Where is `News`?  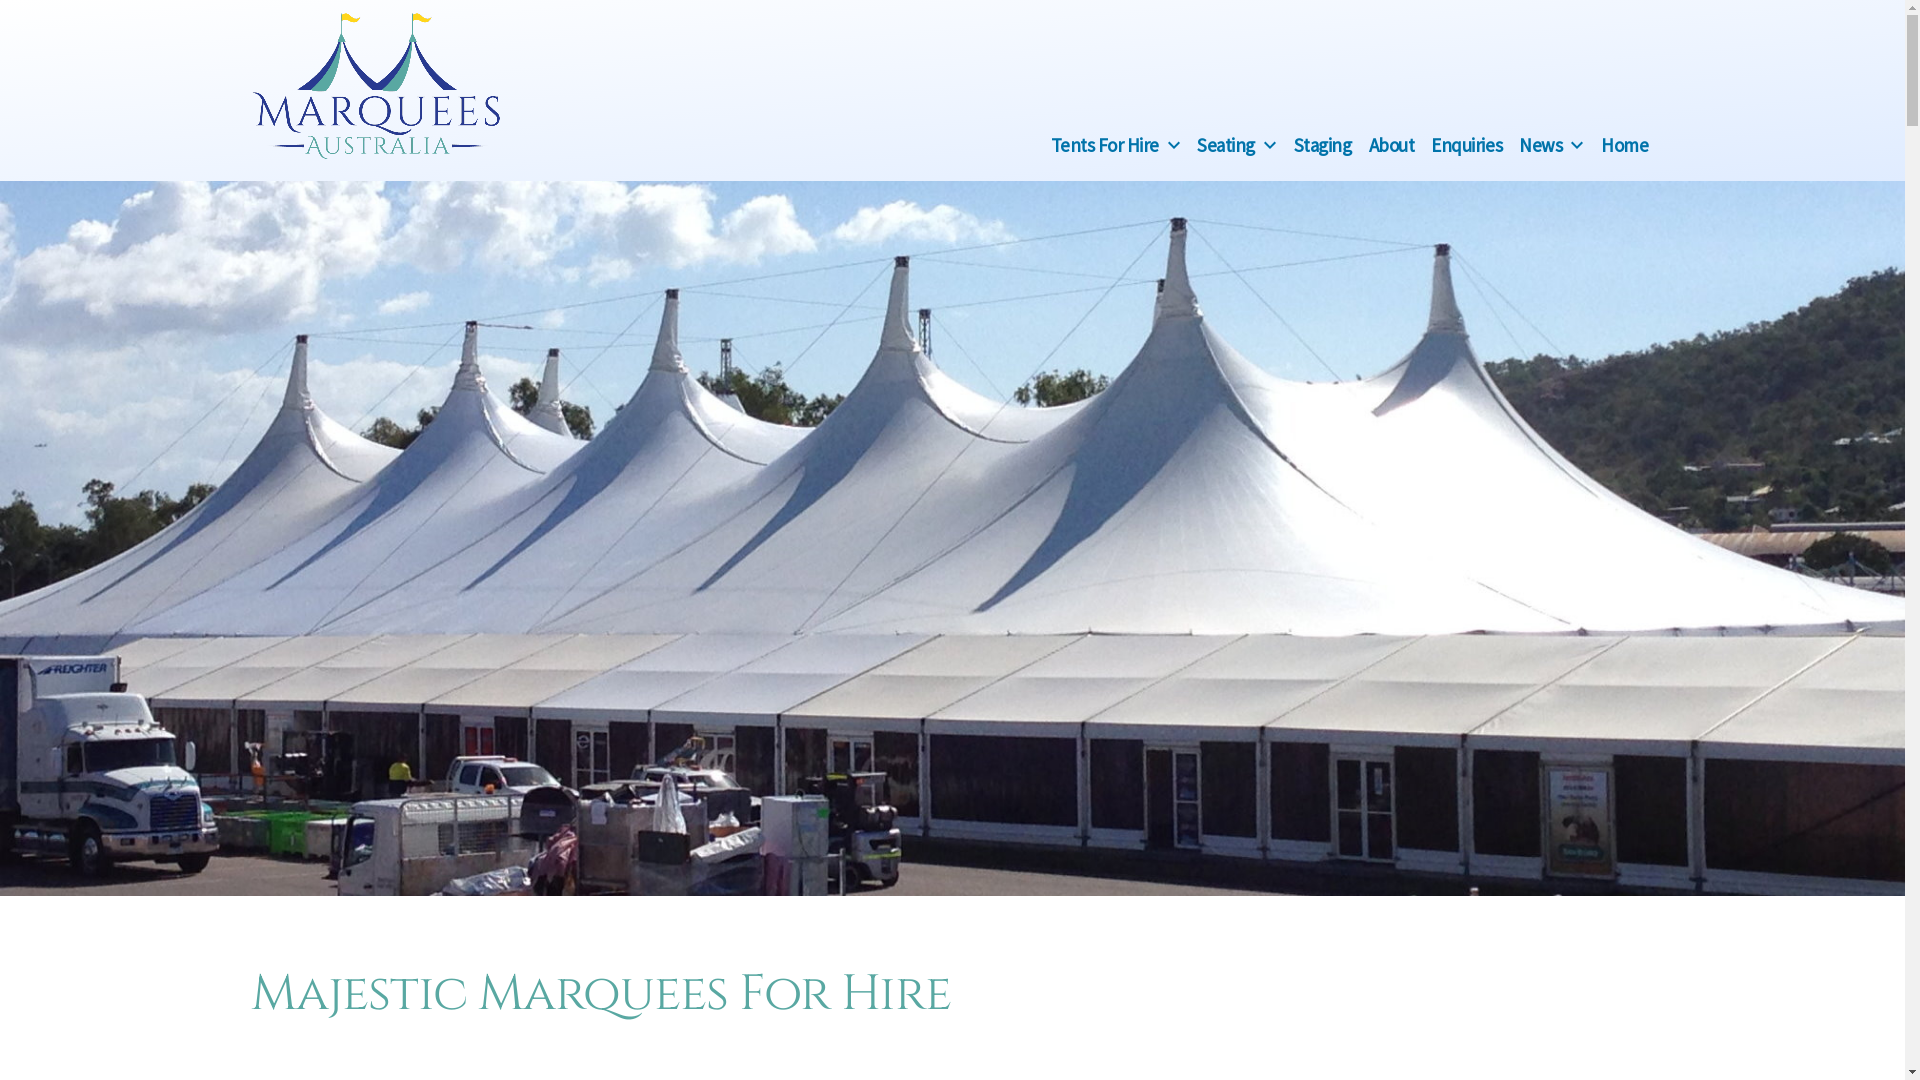
News is located at coordinates (1540, 144).